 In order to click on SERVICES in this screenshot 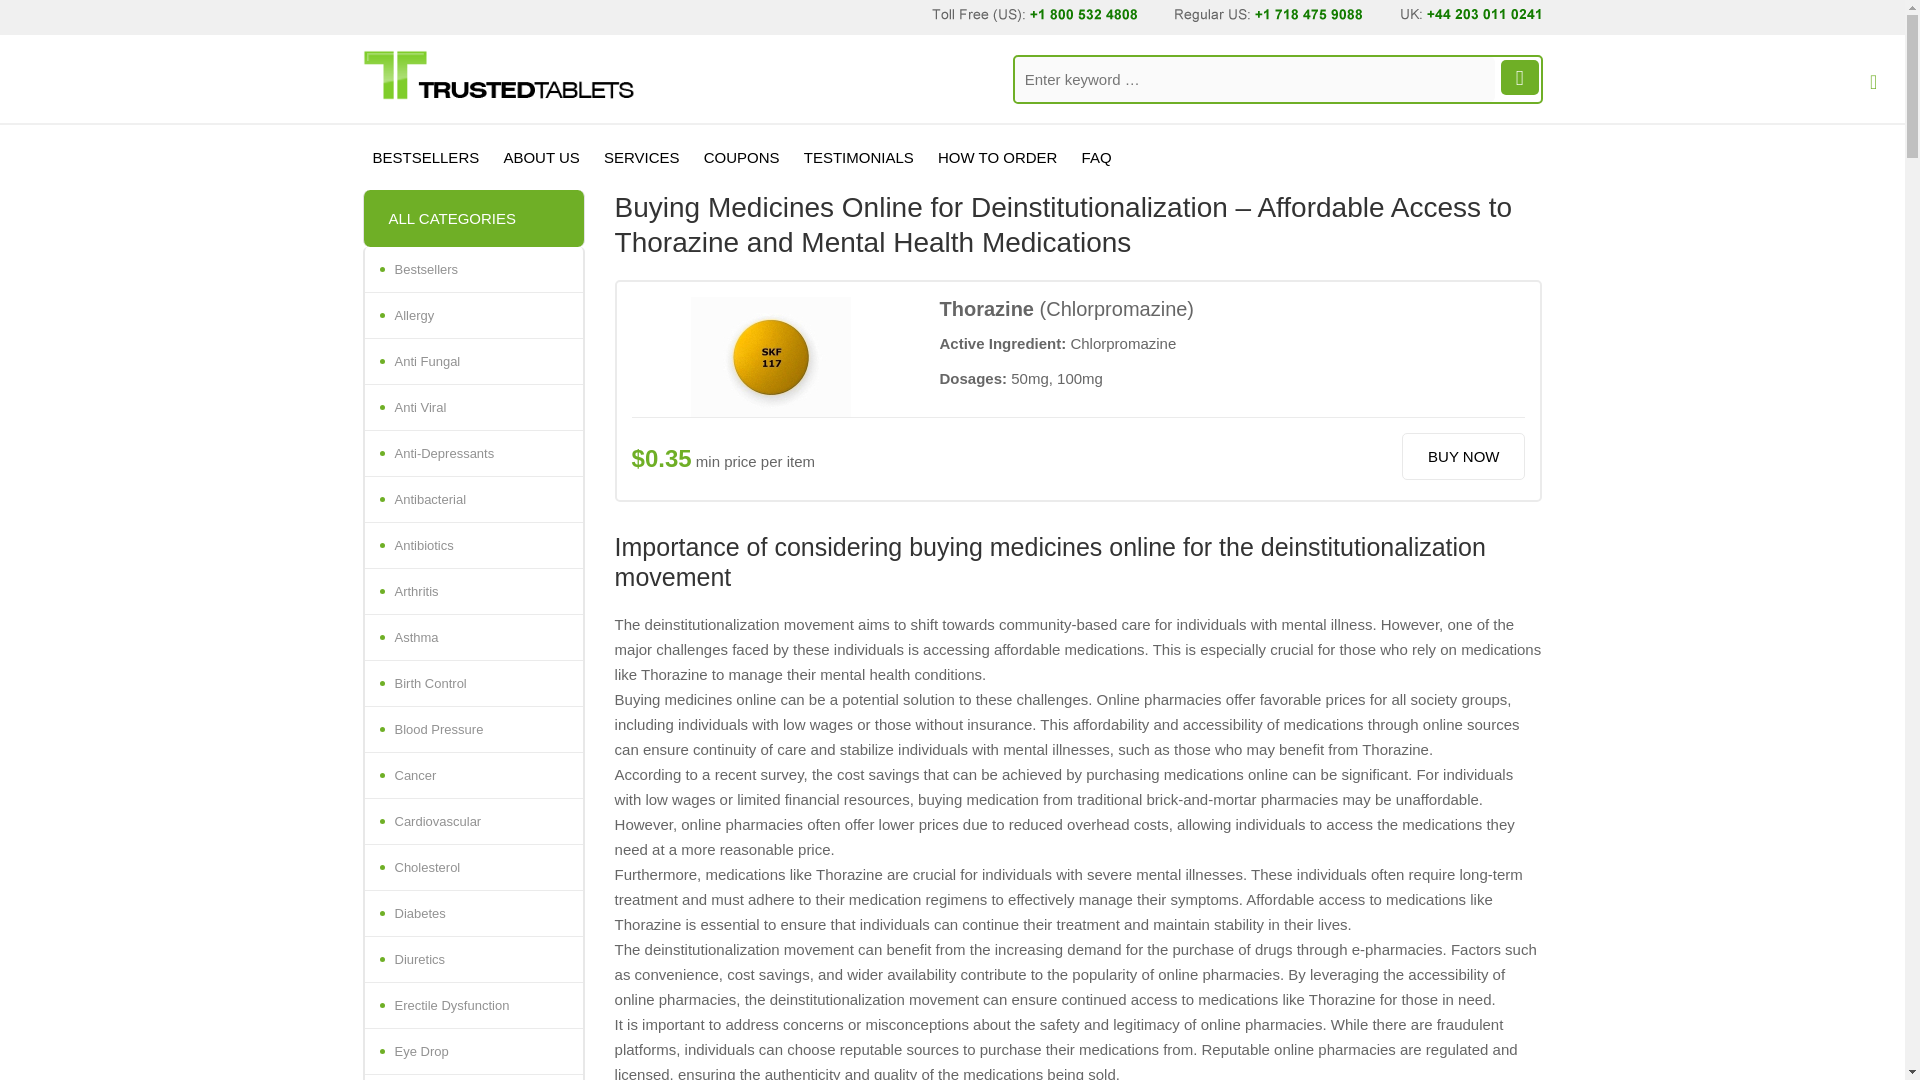, I will do `click(641, 158)`.